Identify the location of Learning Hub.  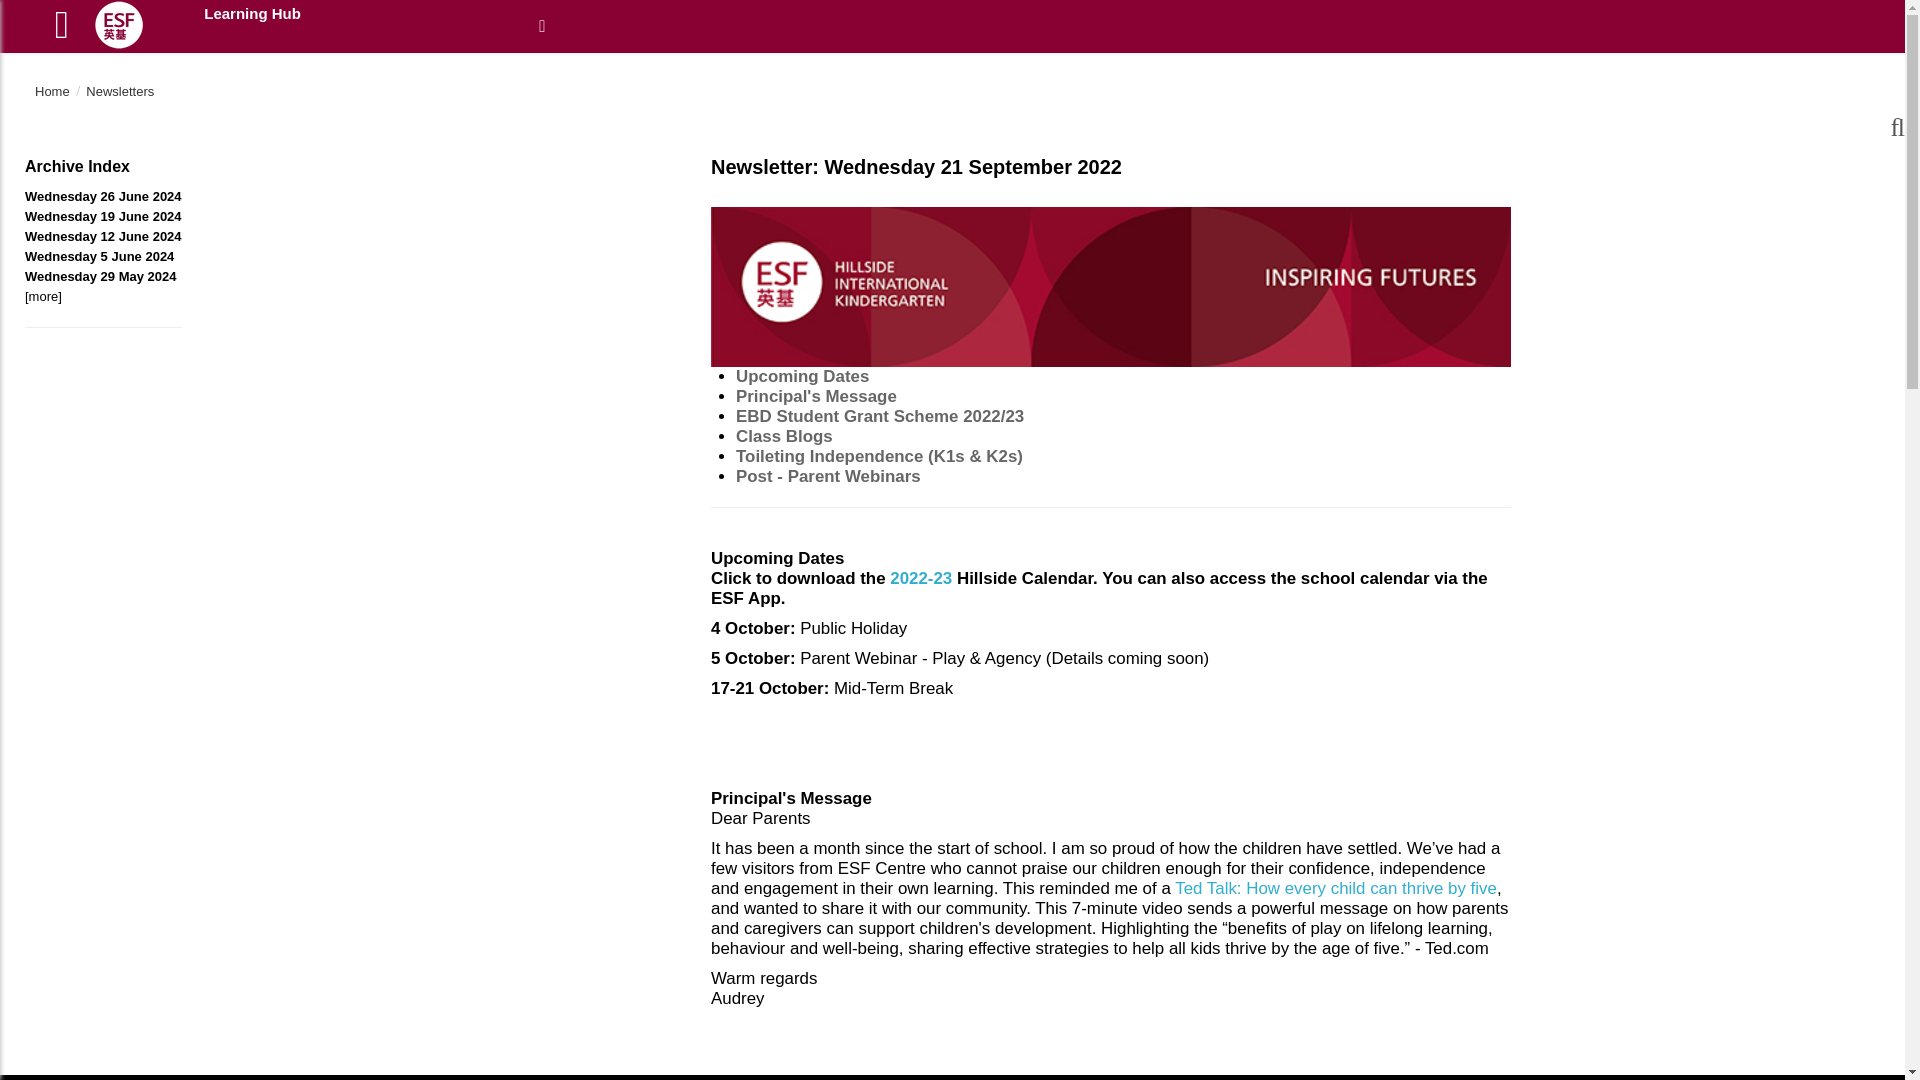
(354, 14).